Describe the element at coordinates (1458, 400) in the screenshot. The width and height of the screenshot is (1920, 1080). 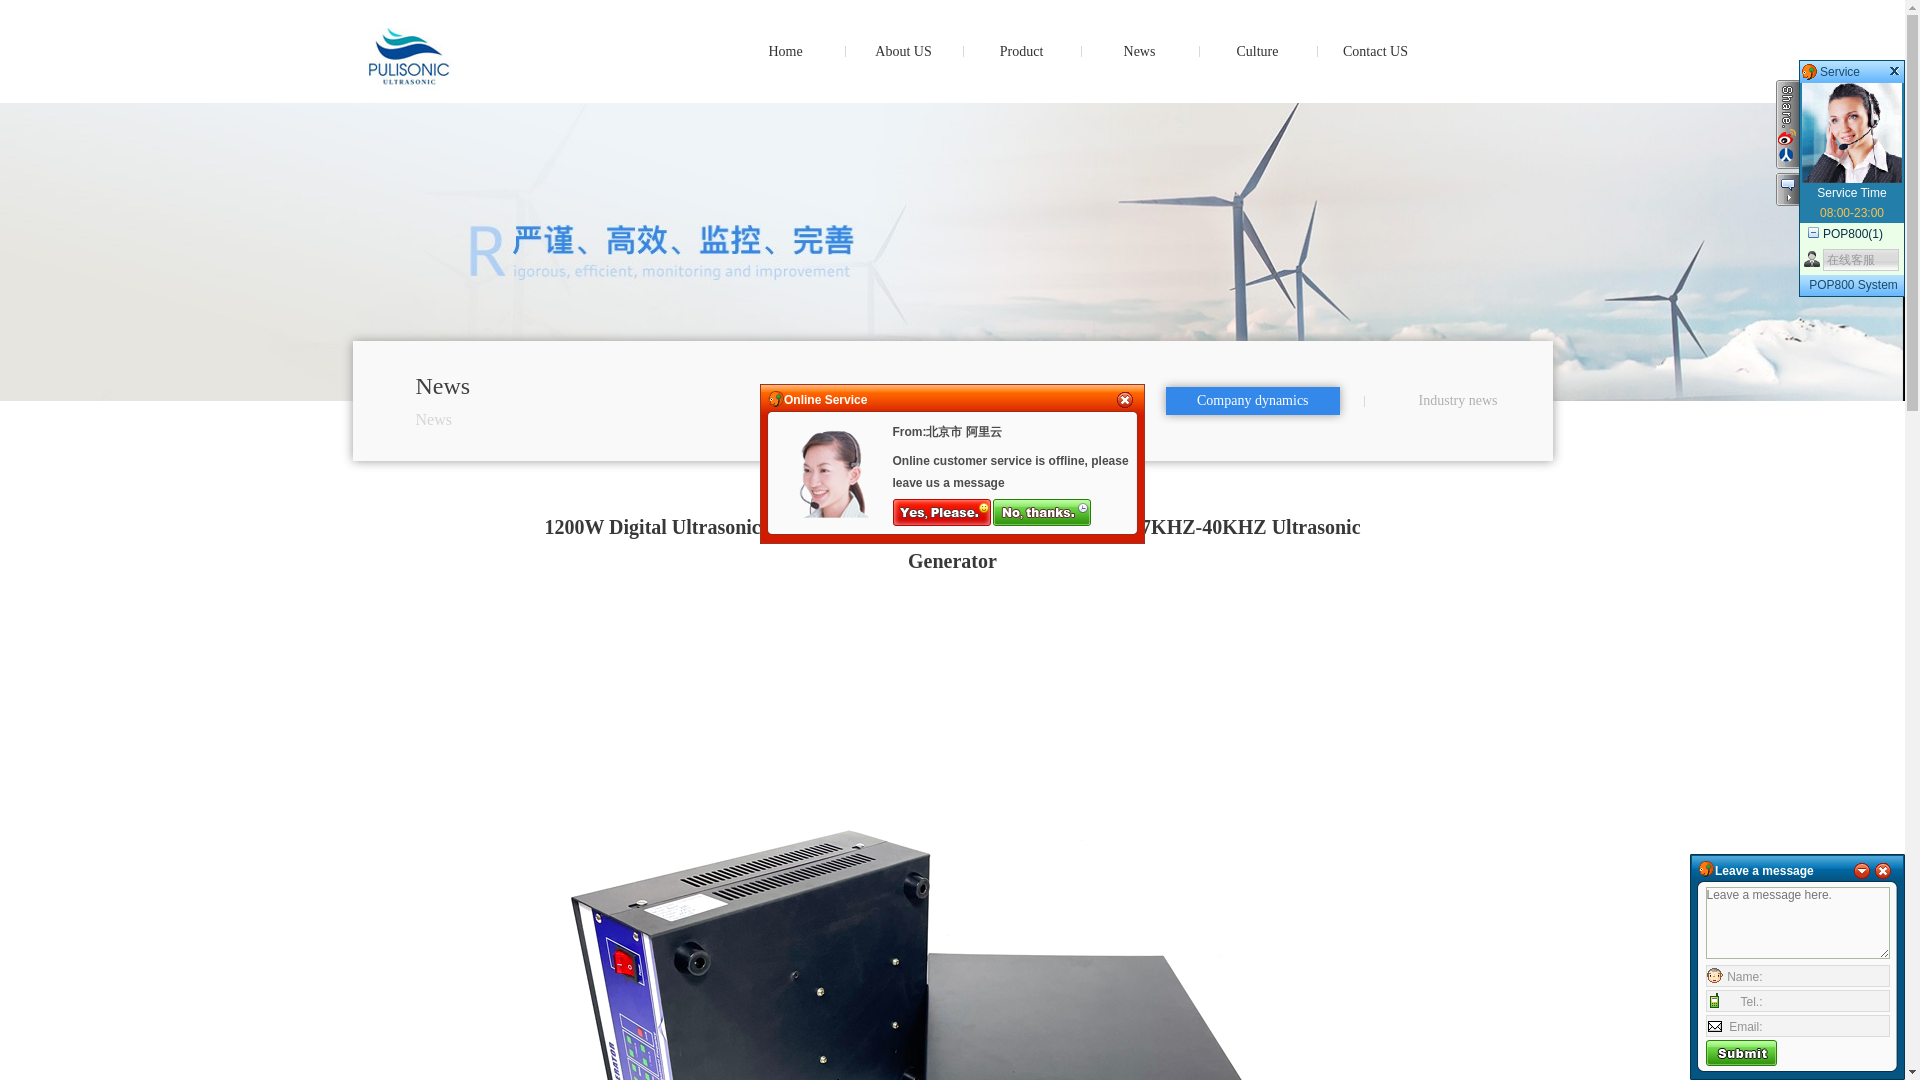
I see `Industry news` at that location.